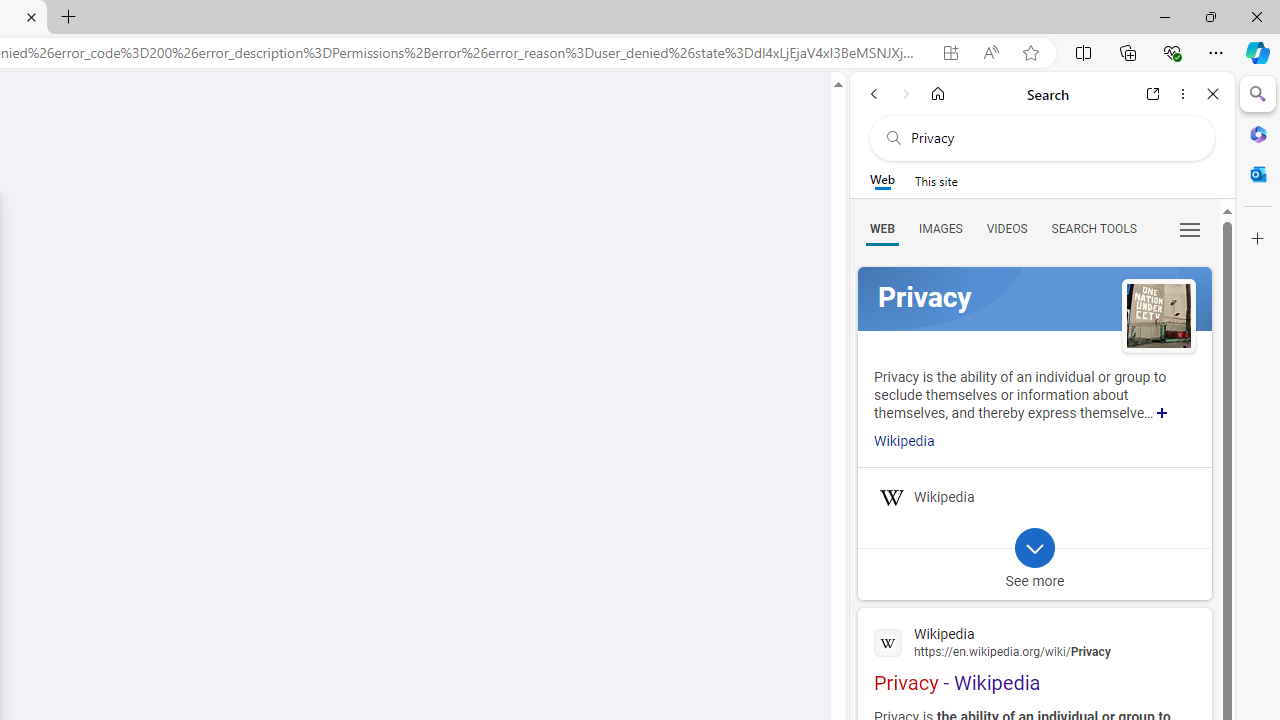  What do you see at coordinates (1034, 299) in the screenshot?
I see `Class: spl_logobg` at bounding box center [1034, 299].